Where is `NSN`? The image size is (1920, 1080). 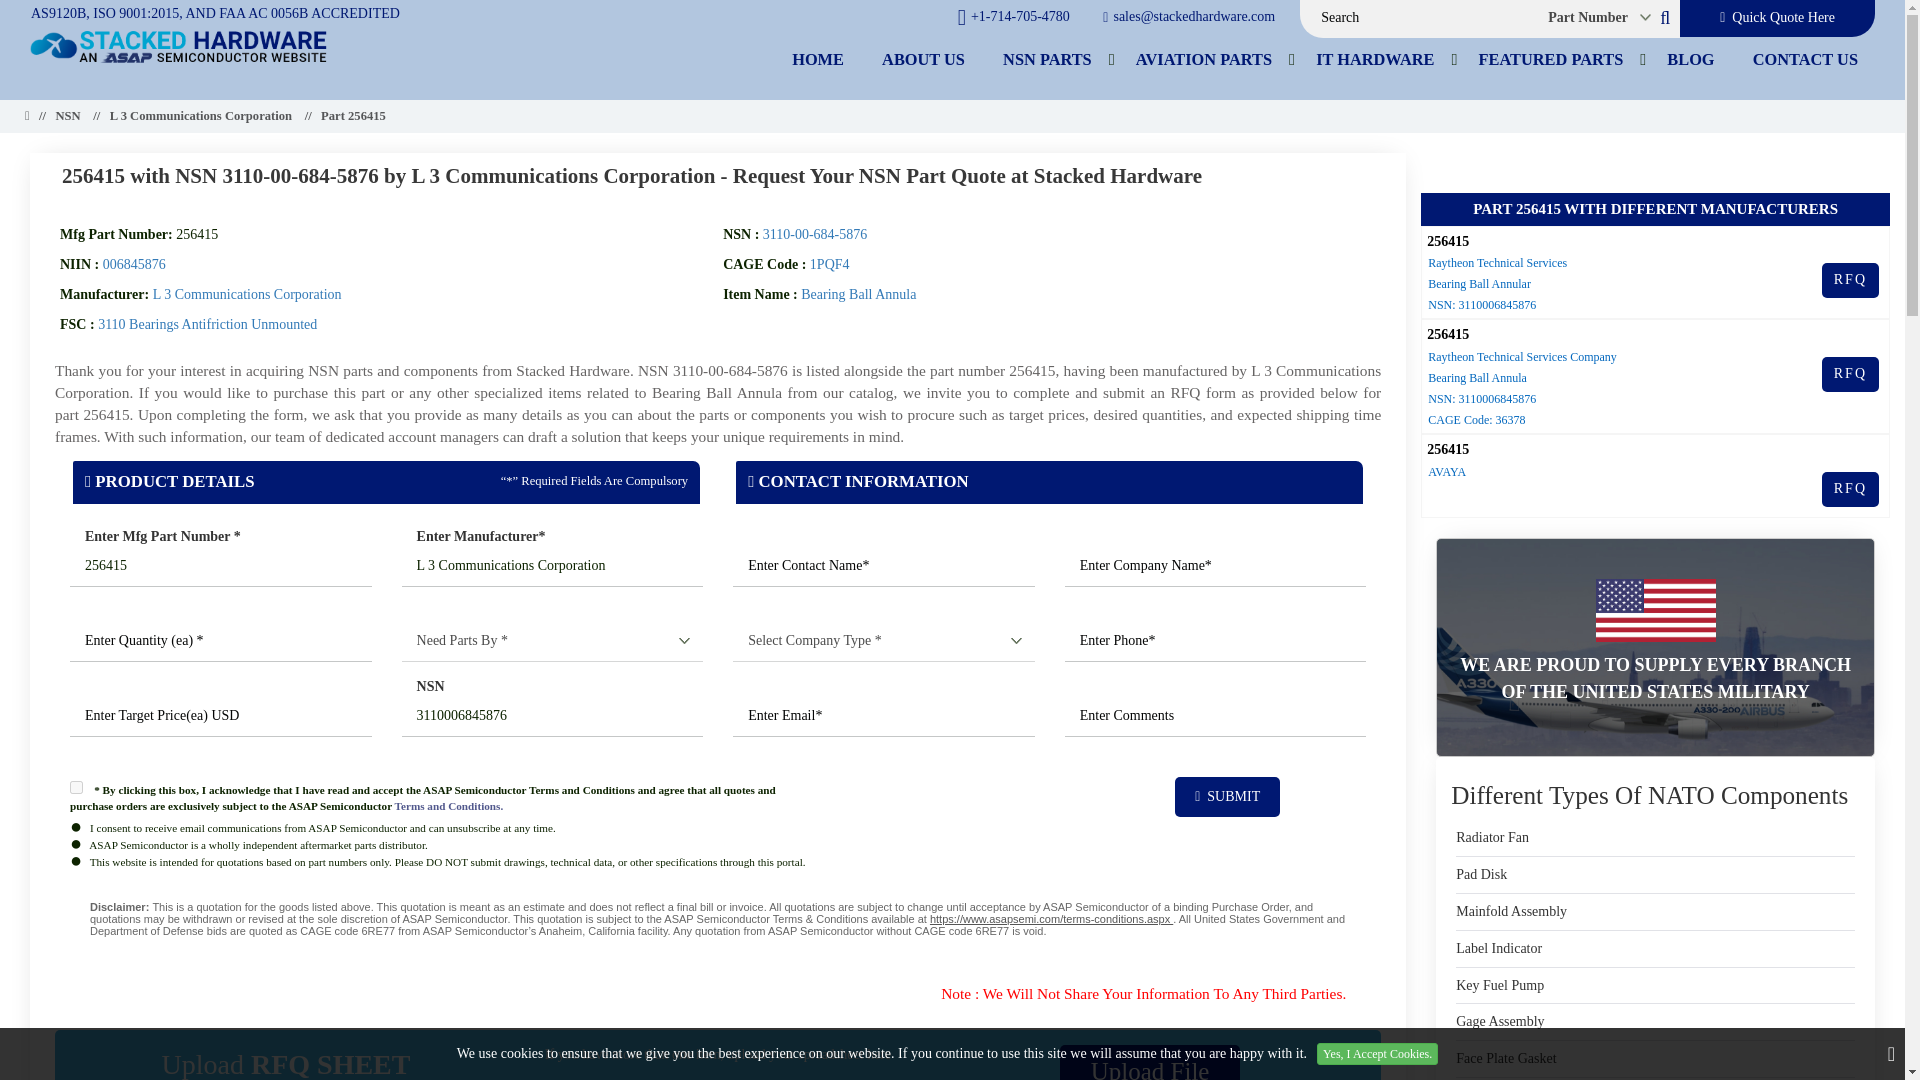
NSN is located at coordinates (68, 117).